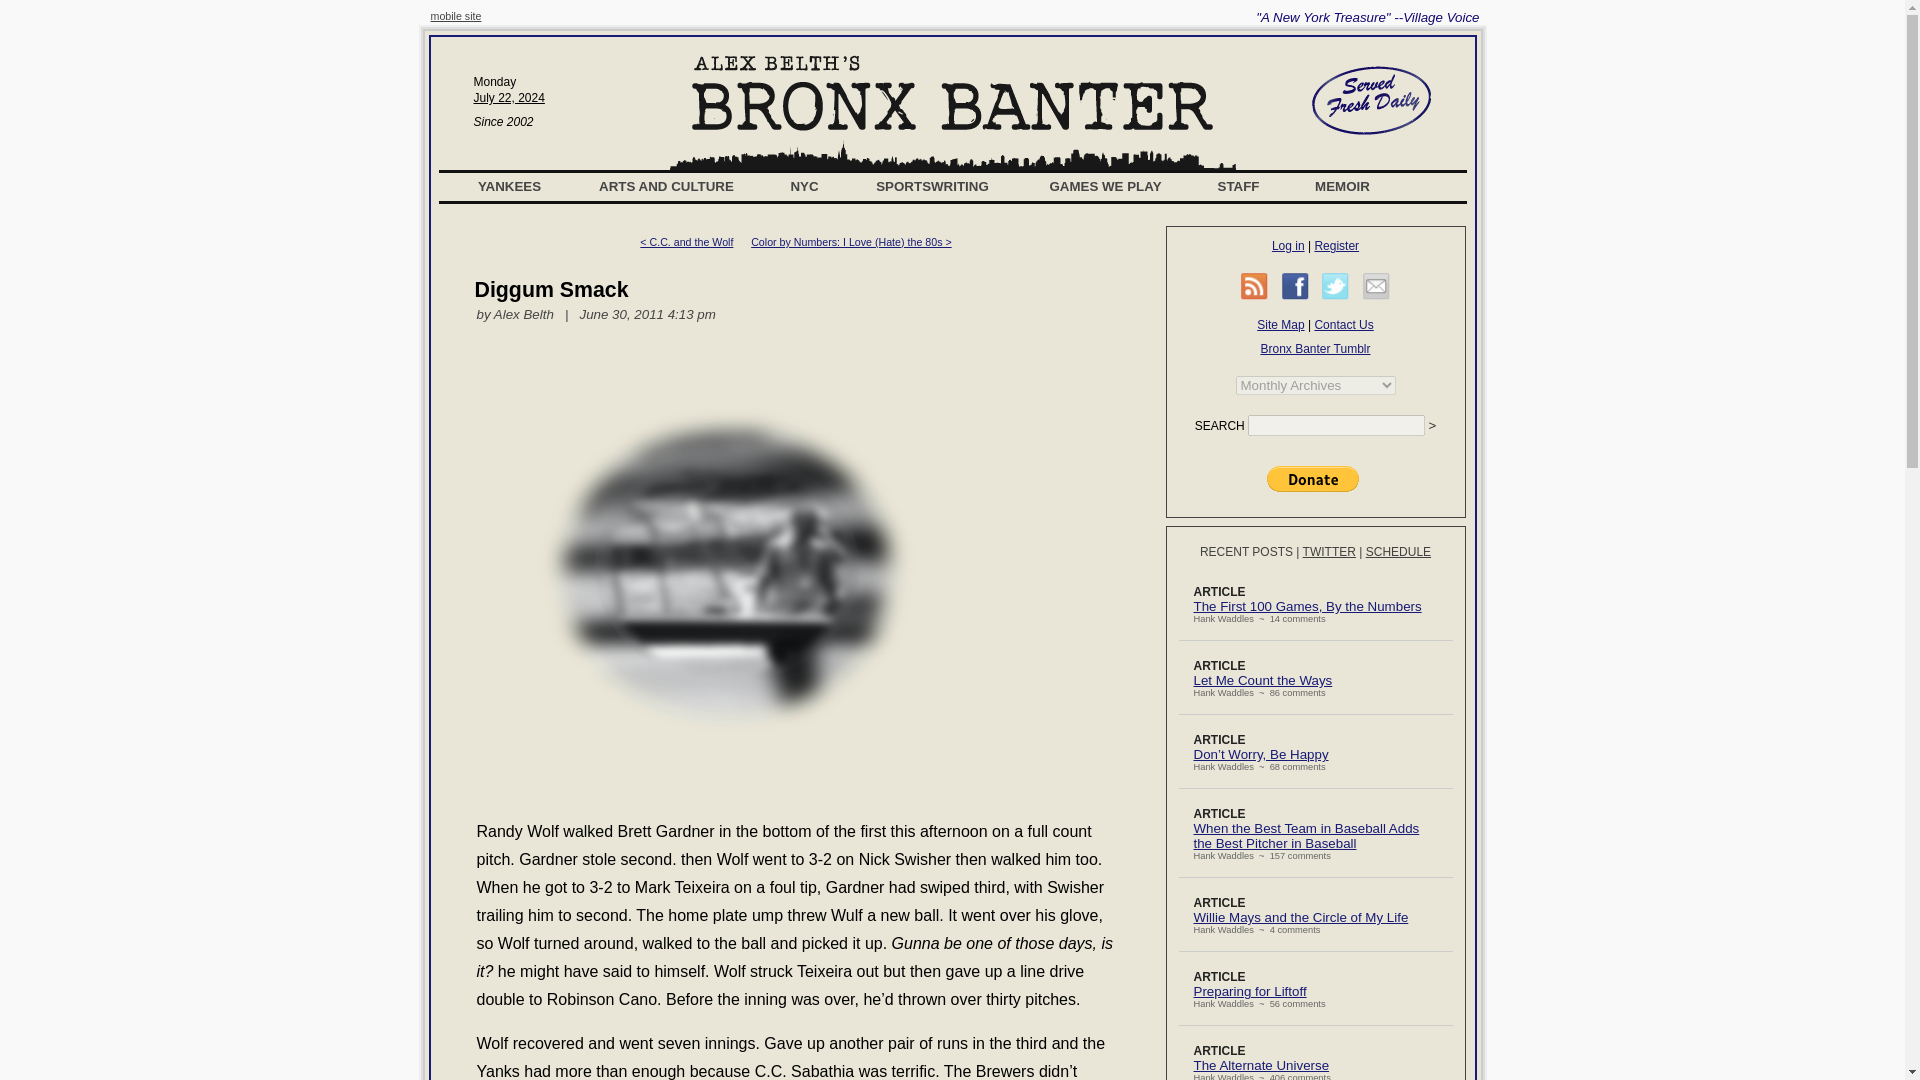  I want to click on Share via email, so click(1376, 286).